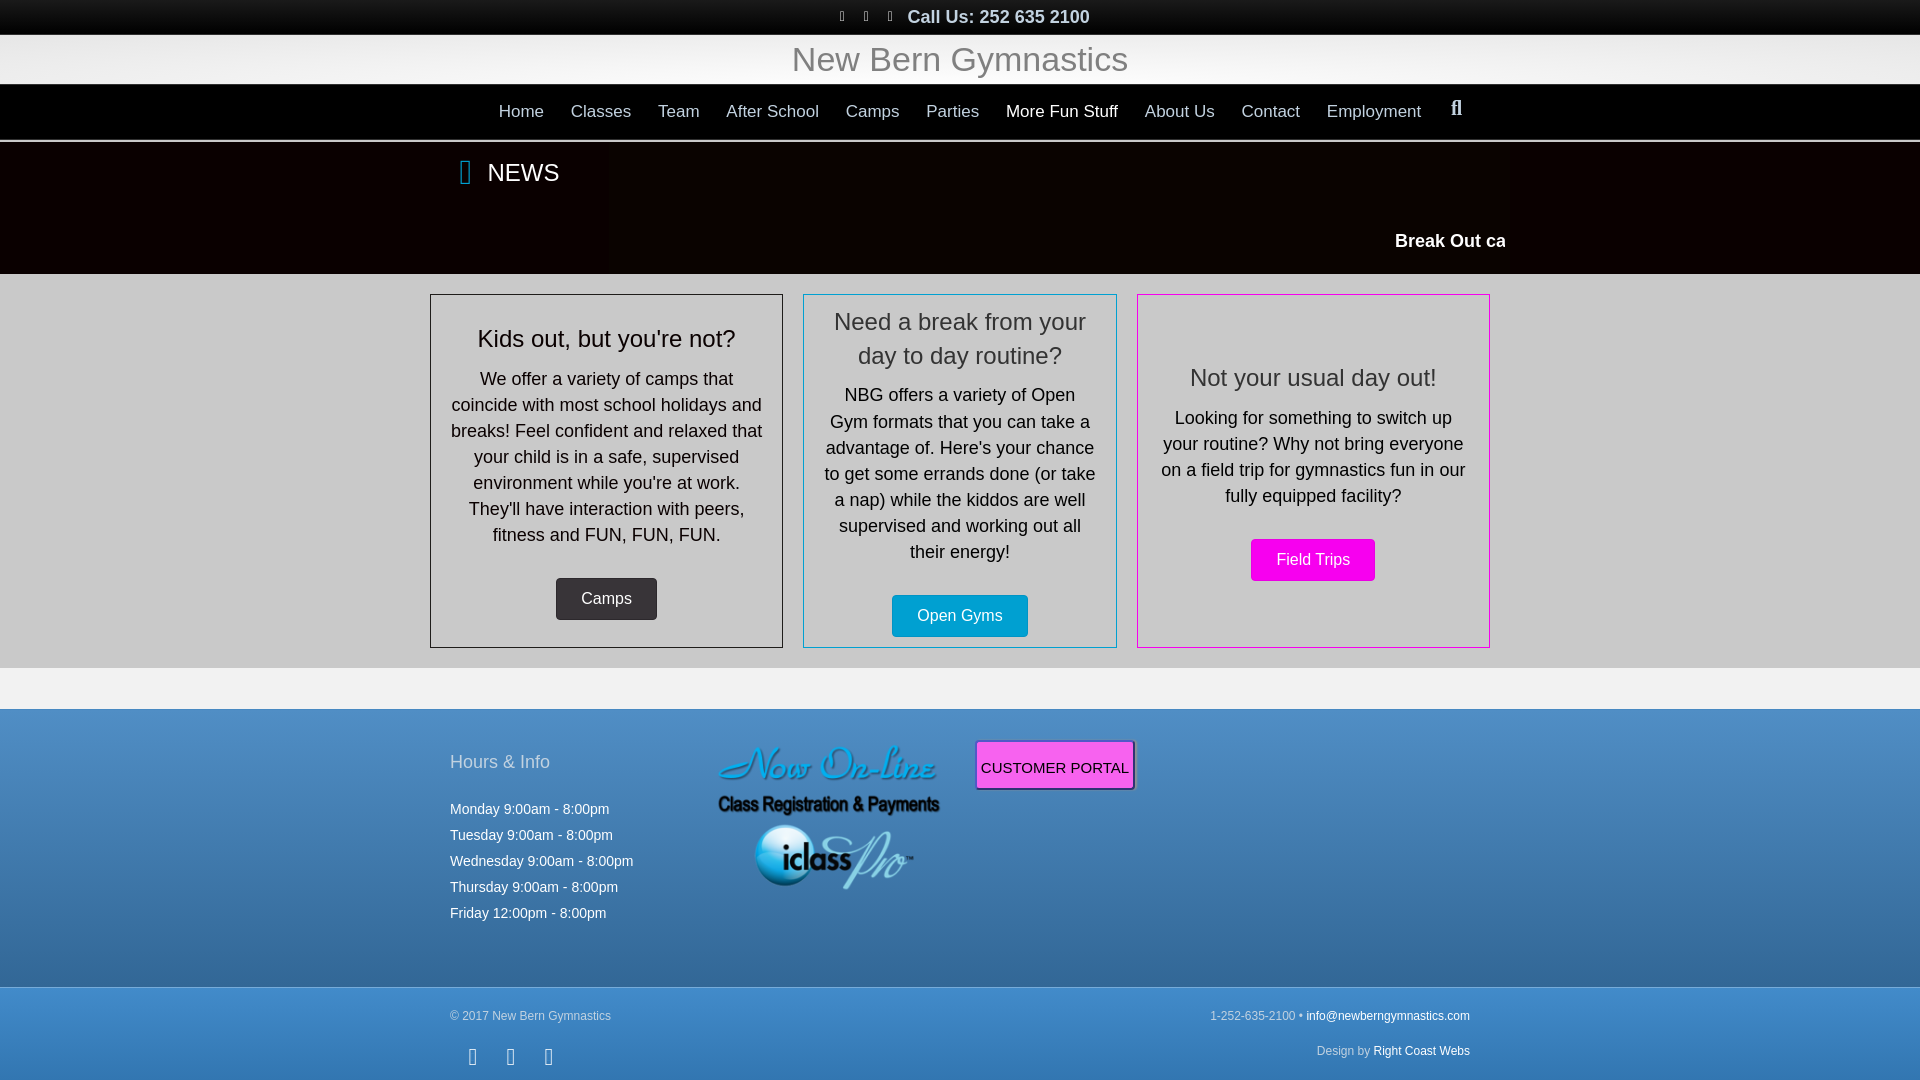 This screenshot has height=1080, width=1920. Describe the element at coordinates (600, 112) in the screenshot. I see `Classes` at that location.